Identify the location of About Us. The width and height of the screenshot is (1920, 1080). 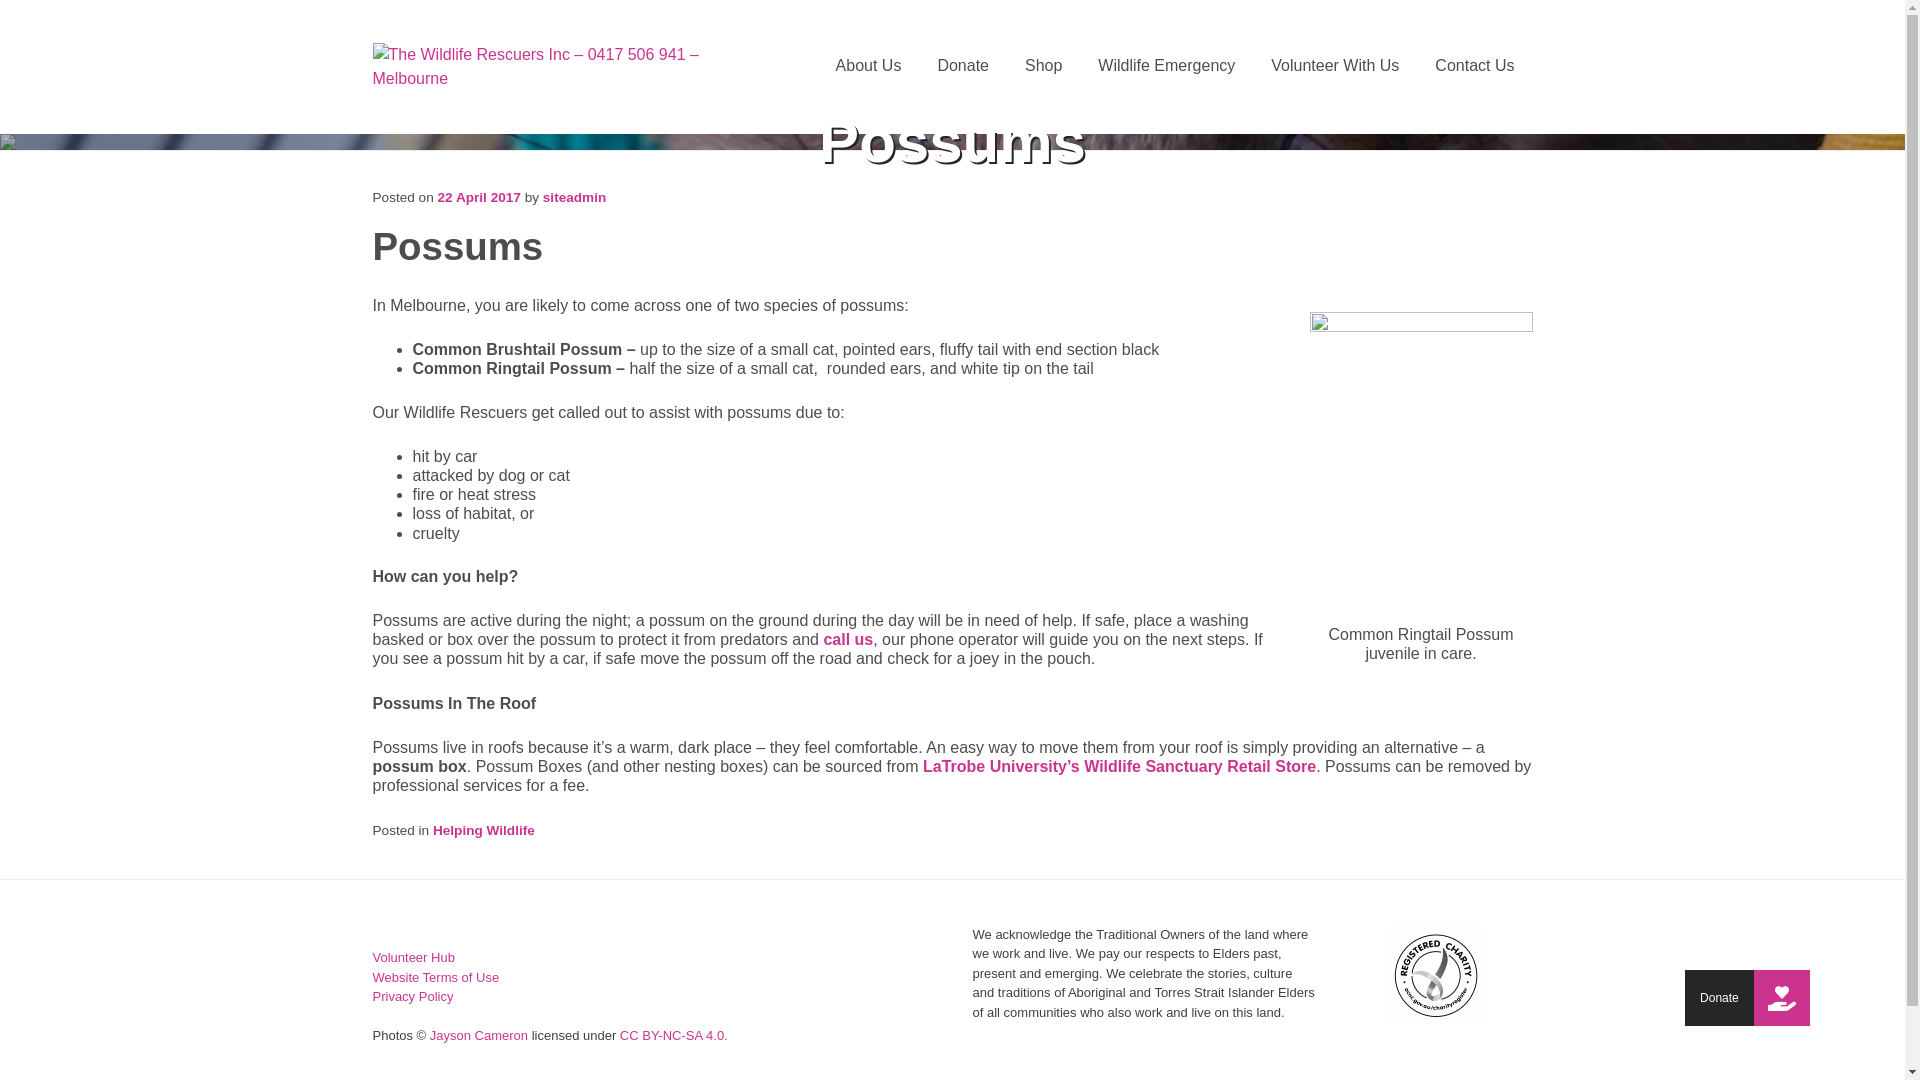
(869, 66).